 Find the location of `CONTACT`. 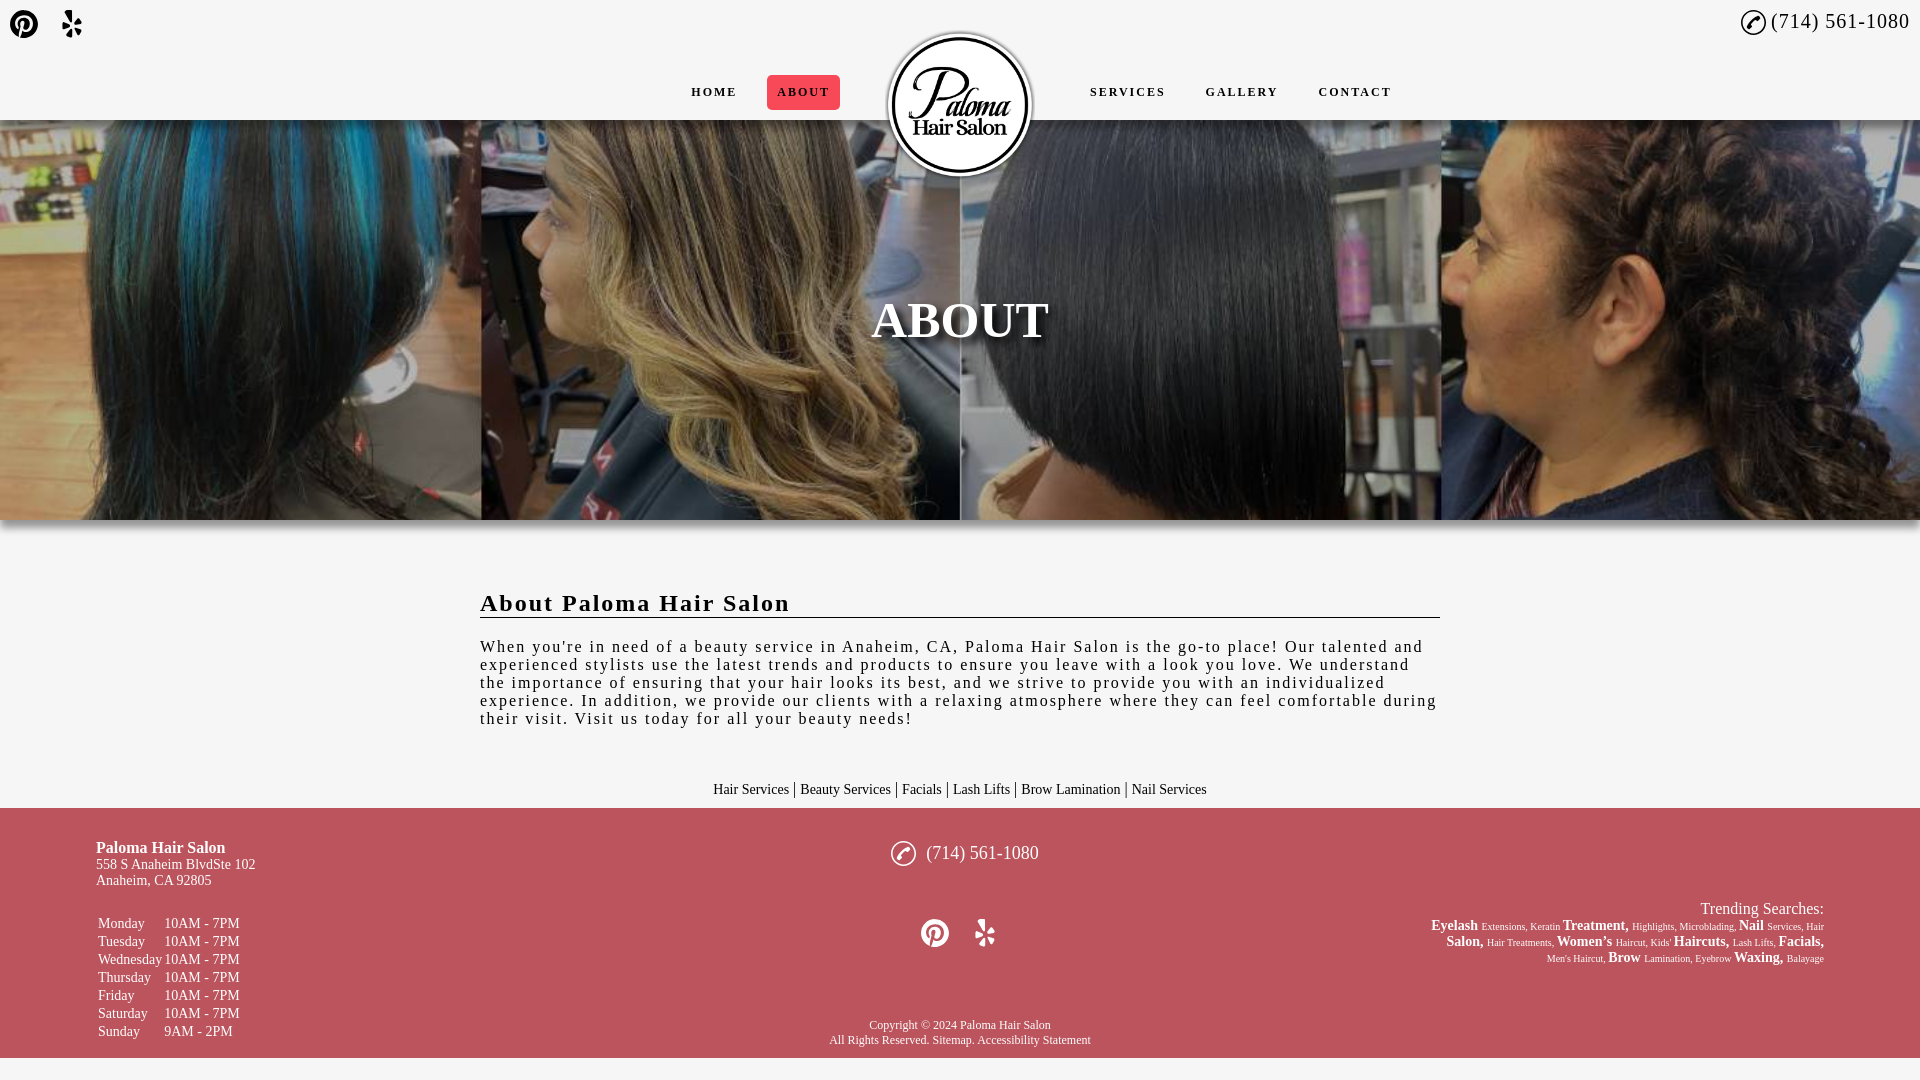

CONTACT is located at coordinates (1355, 92).